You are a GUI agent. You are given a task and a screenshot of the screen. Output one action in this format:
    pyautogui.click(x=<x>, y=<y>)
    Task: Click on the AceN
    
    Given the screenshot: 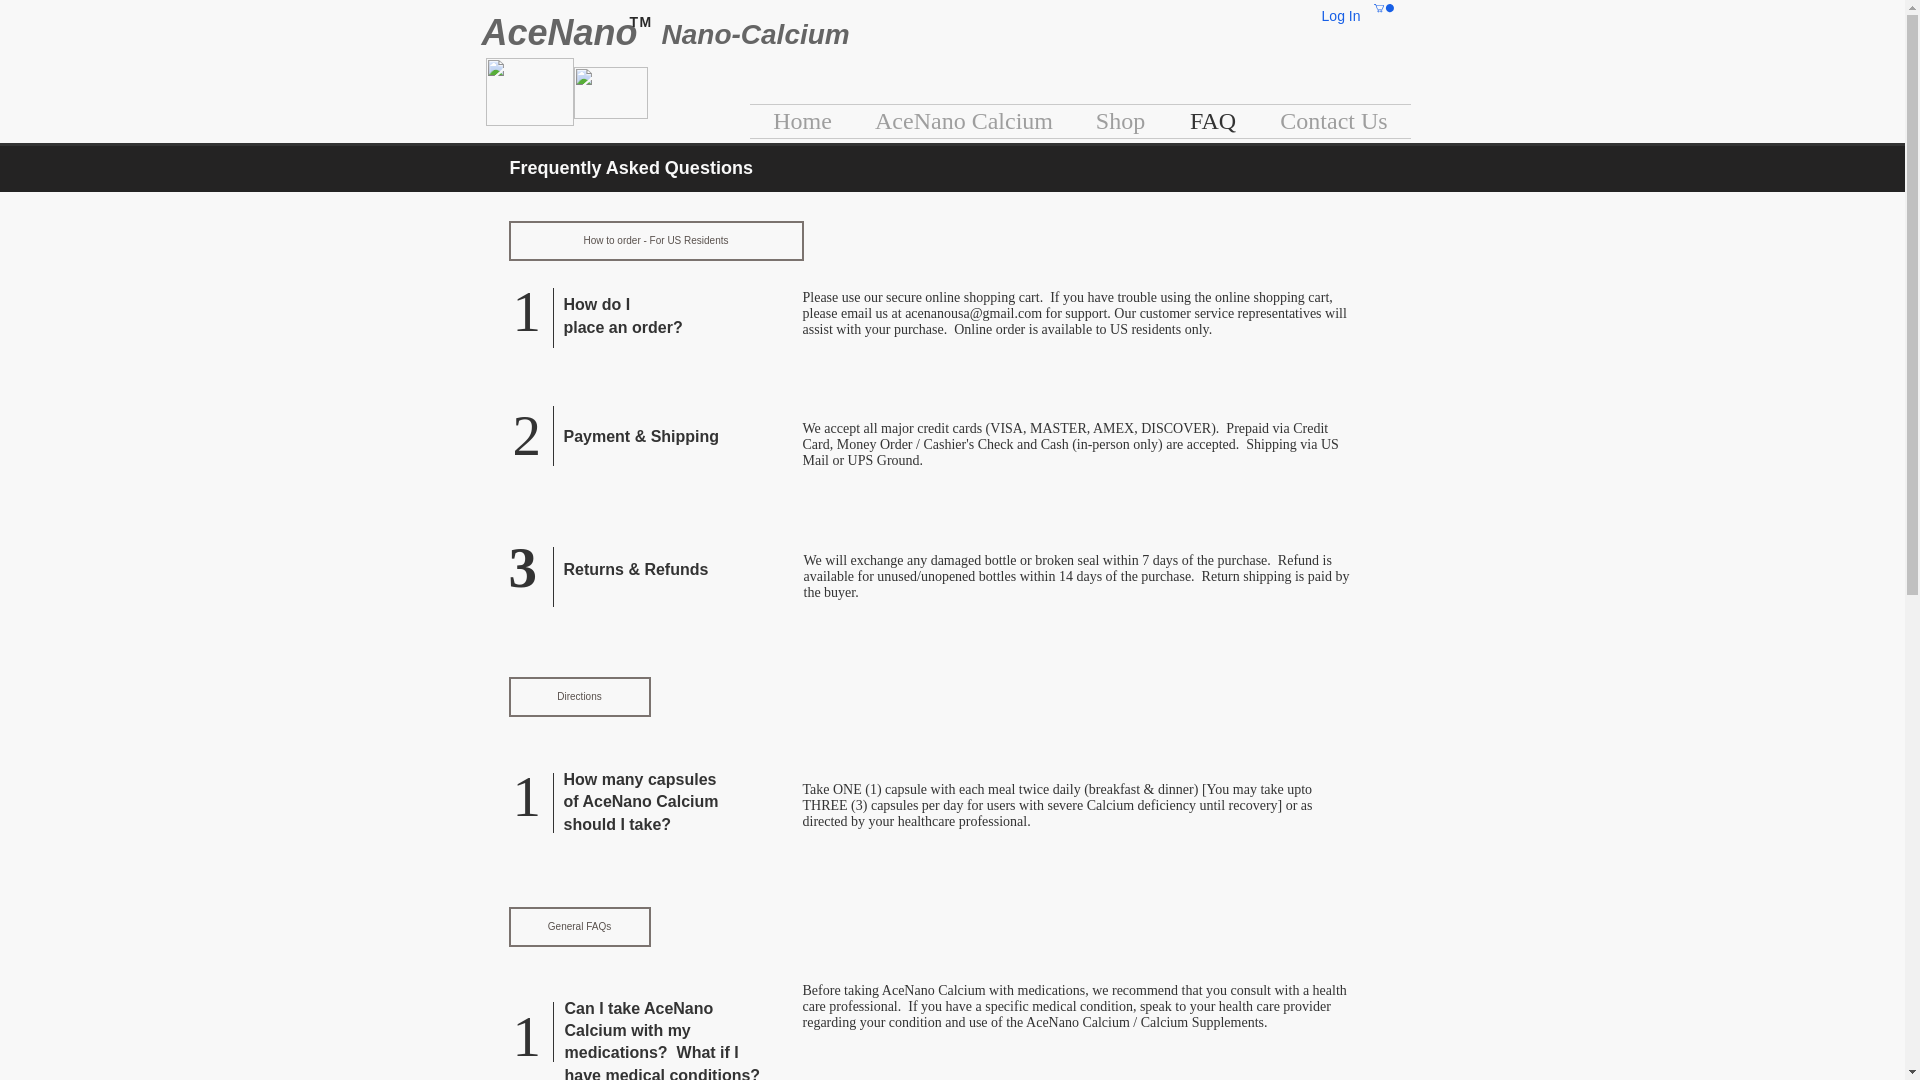 What is the action you would take?
    pyautogui.click(x=528, y=32)
    